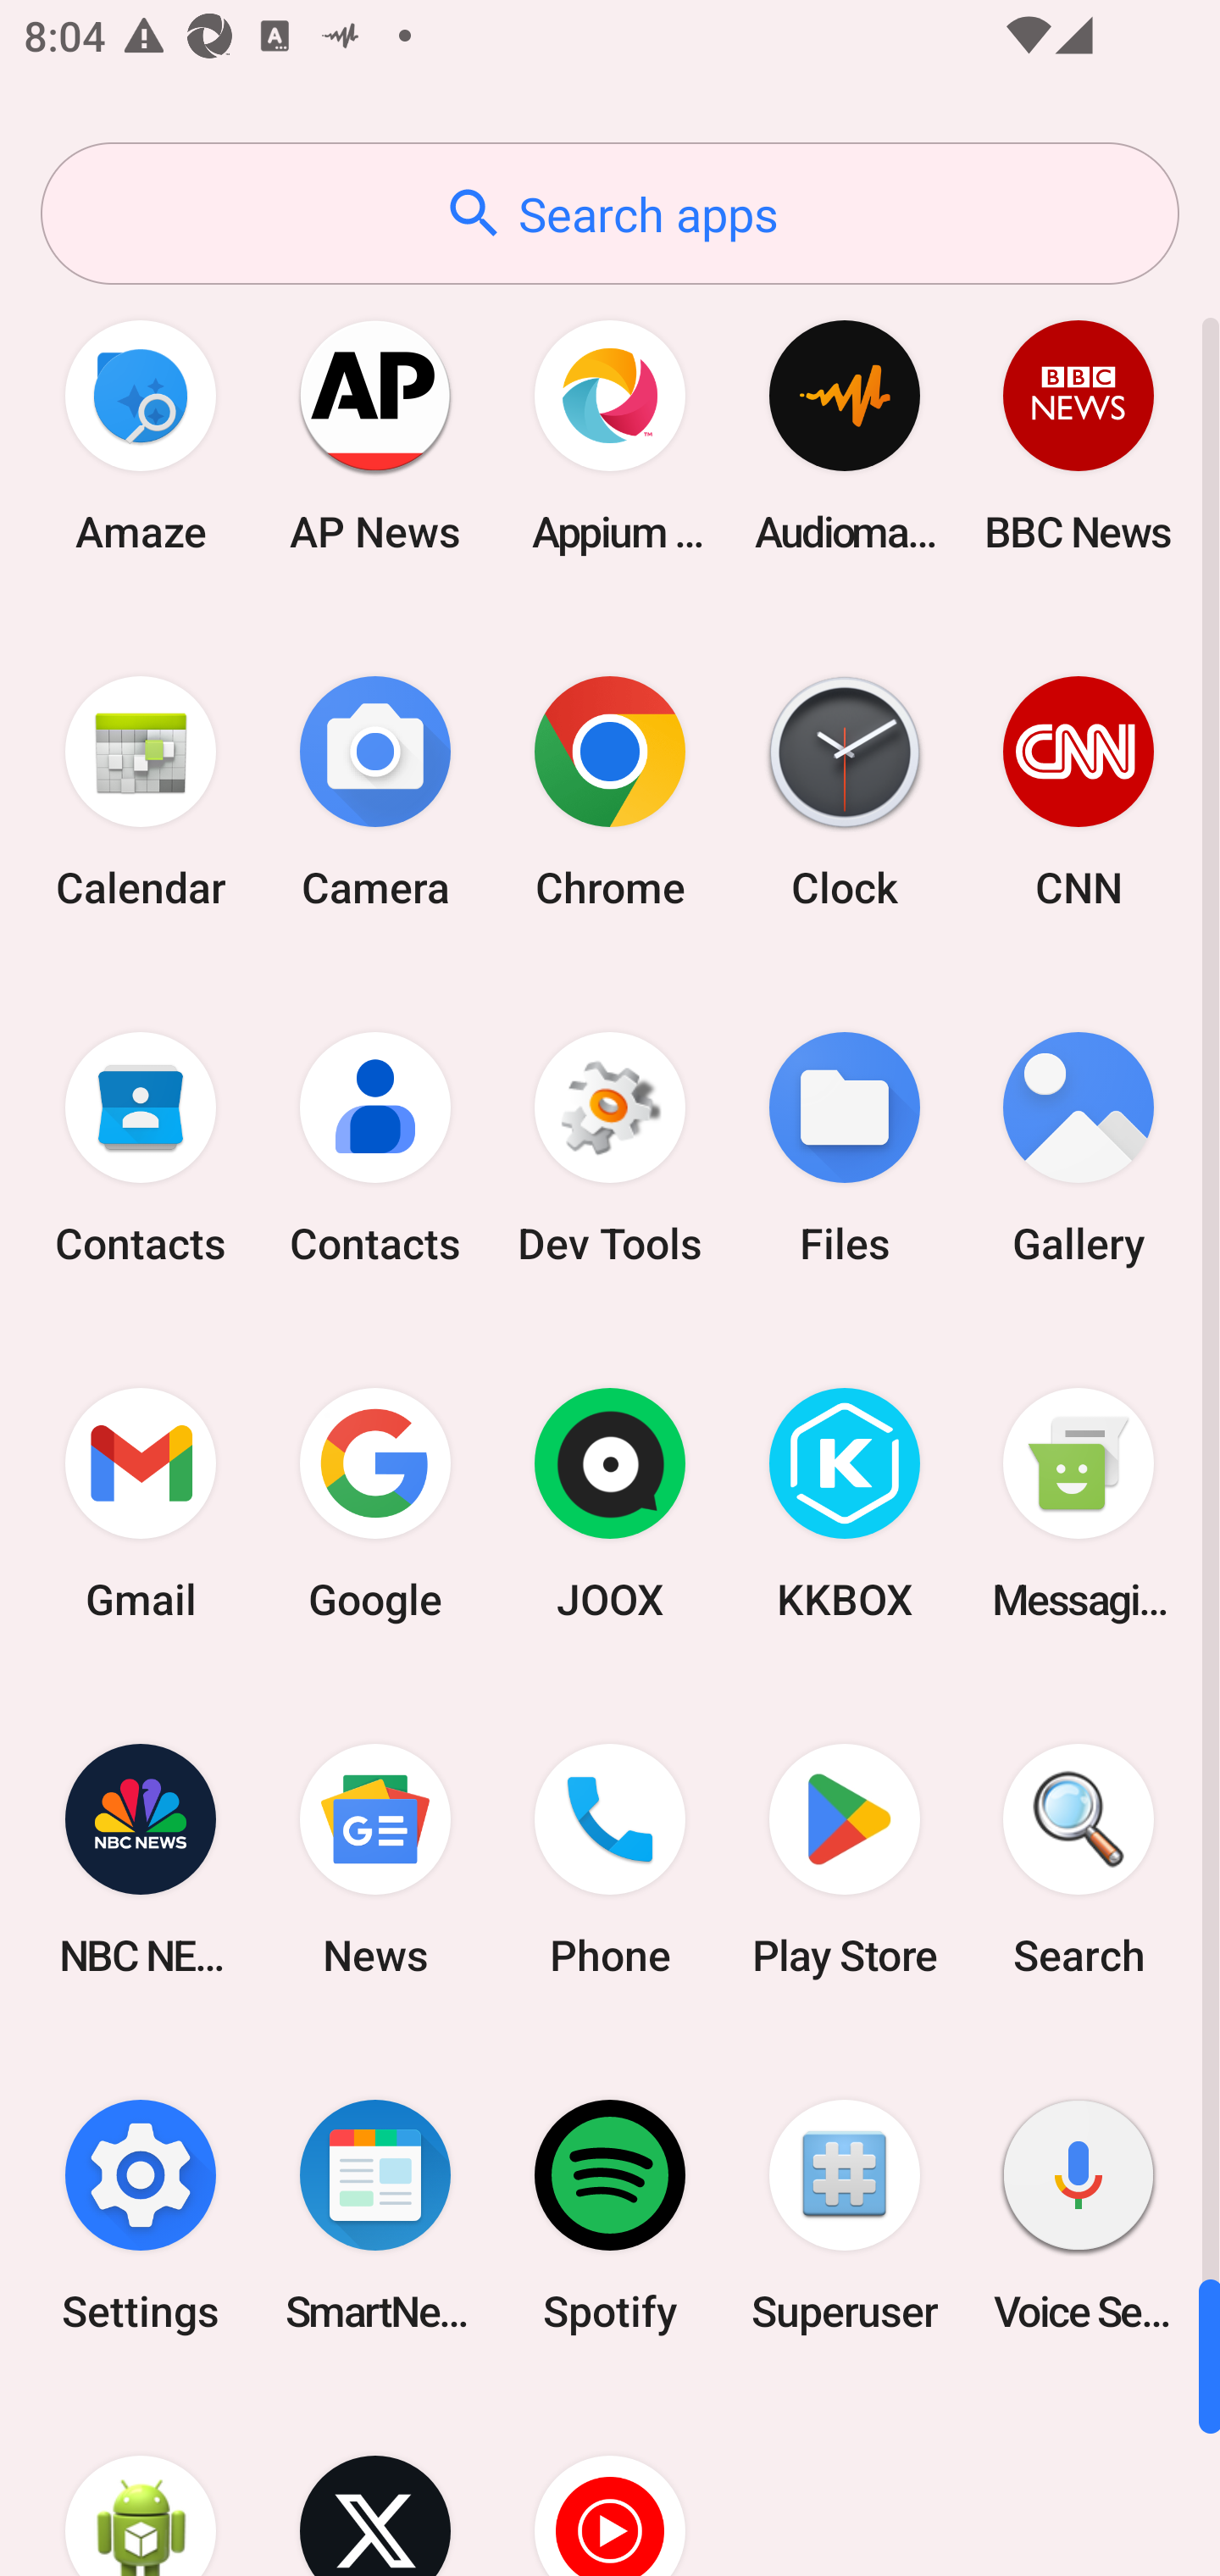 The image size is (1220, 2576). Describe the element at coordinates (141, 1149) in the screenshot. I see `Contacts` at that location.